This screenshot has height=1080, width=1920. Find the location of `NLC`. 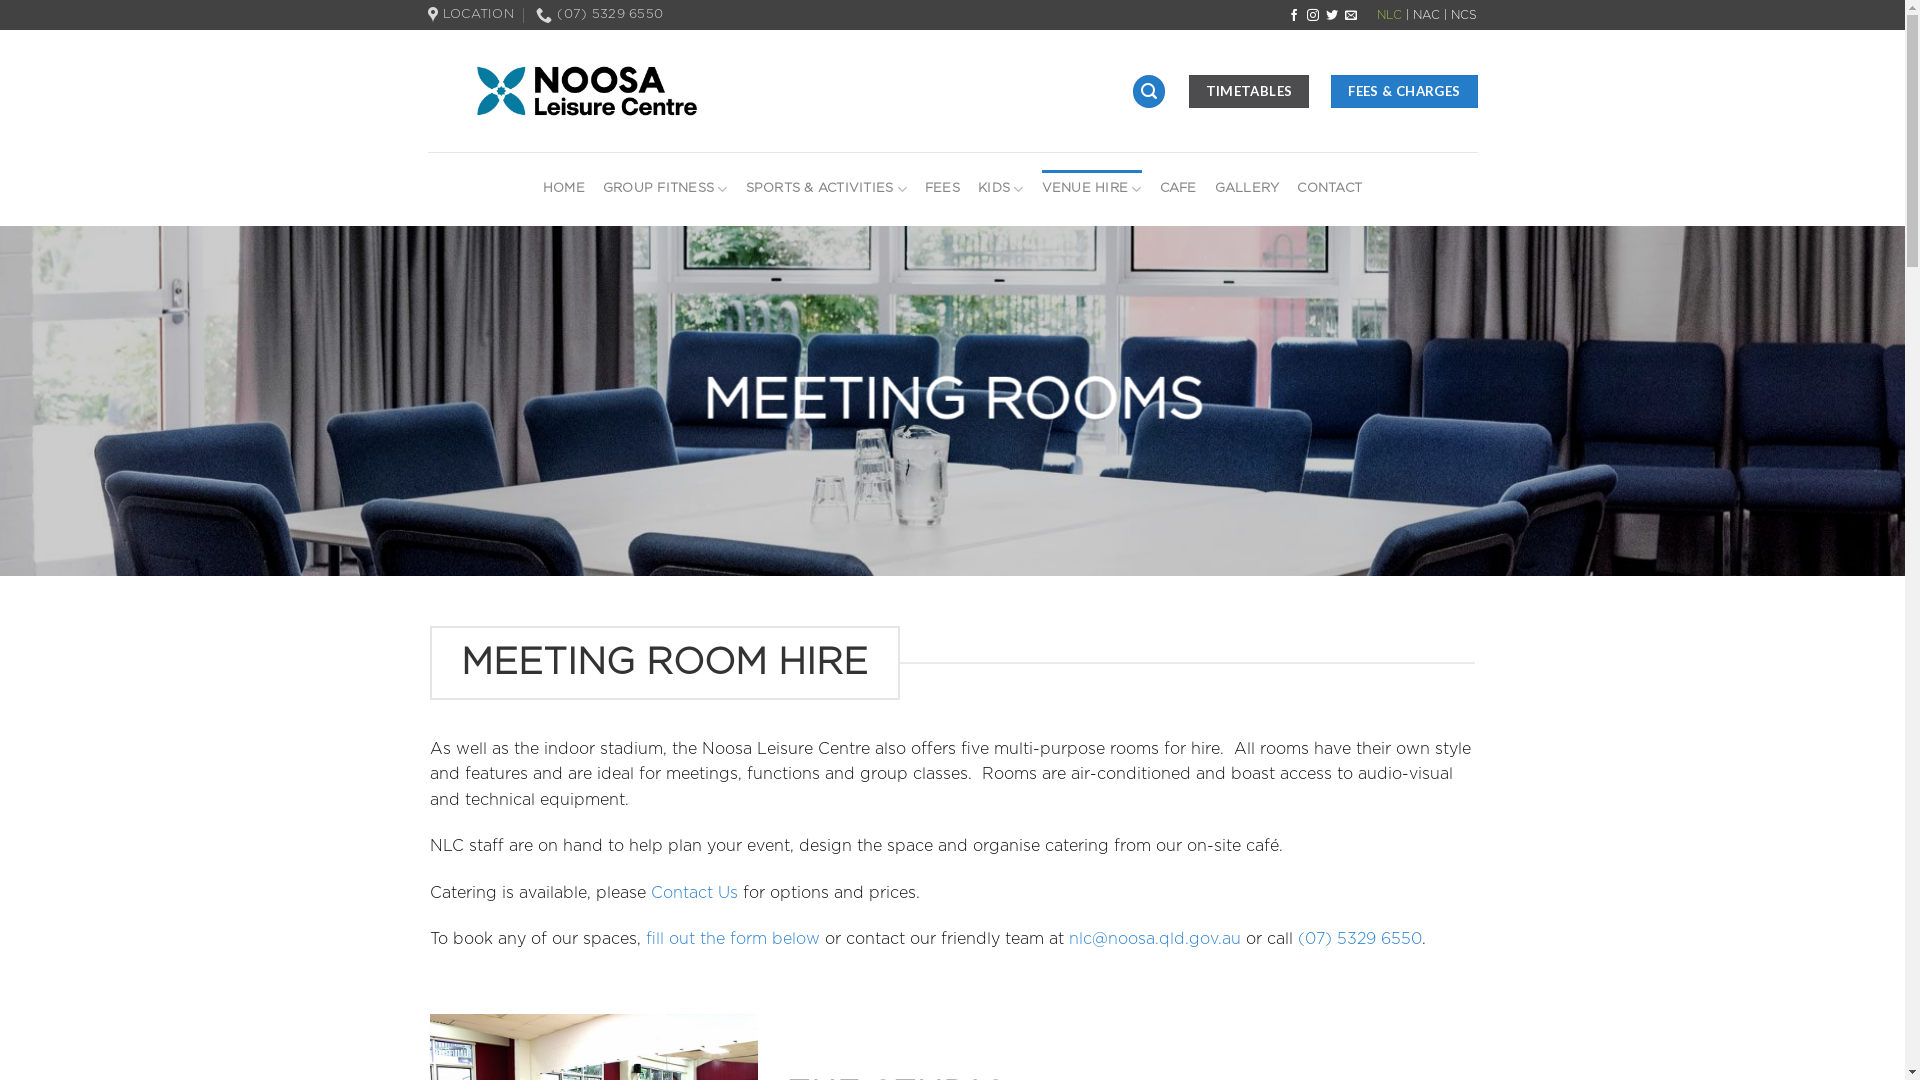

NLC is located at coordinates (1390, 15).